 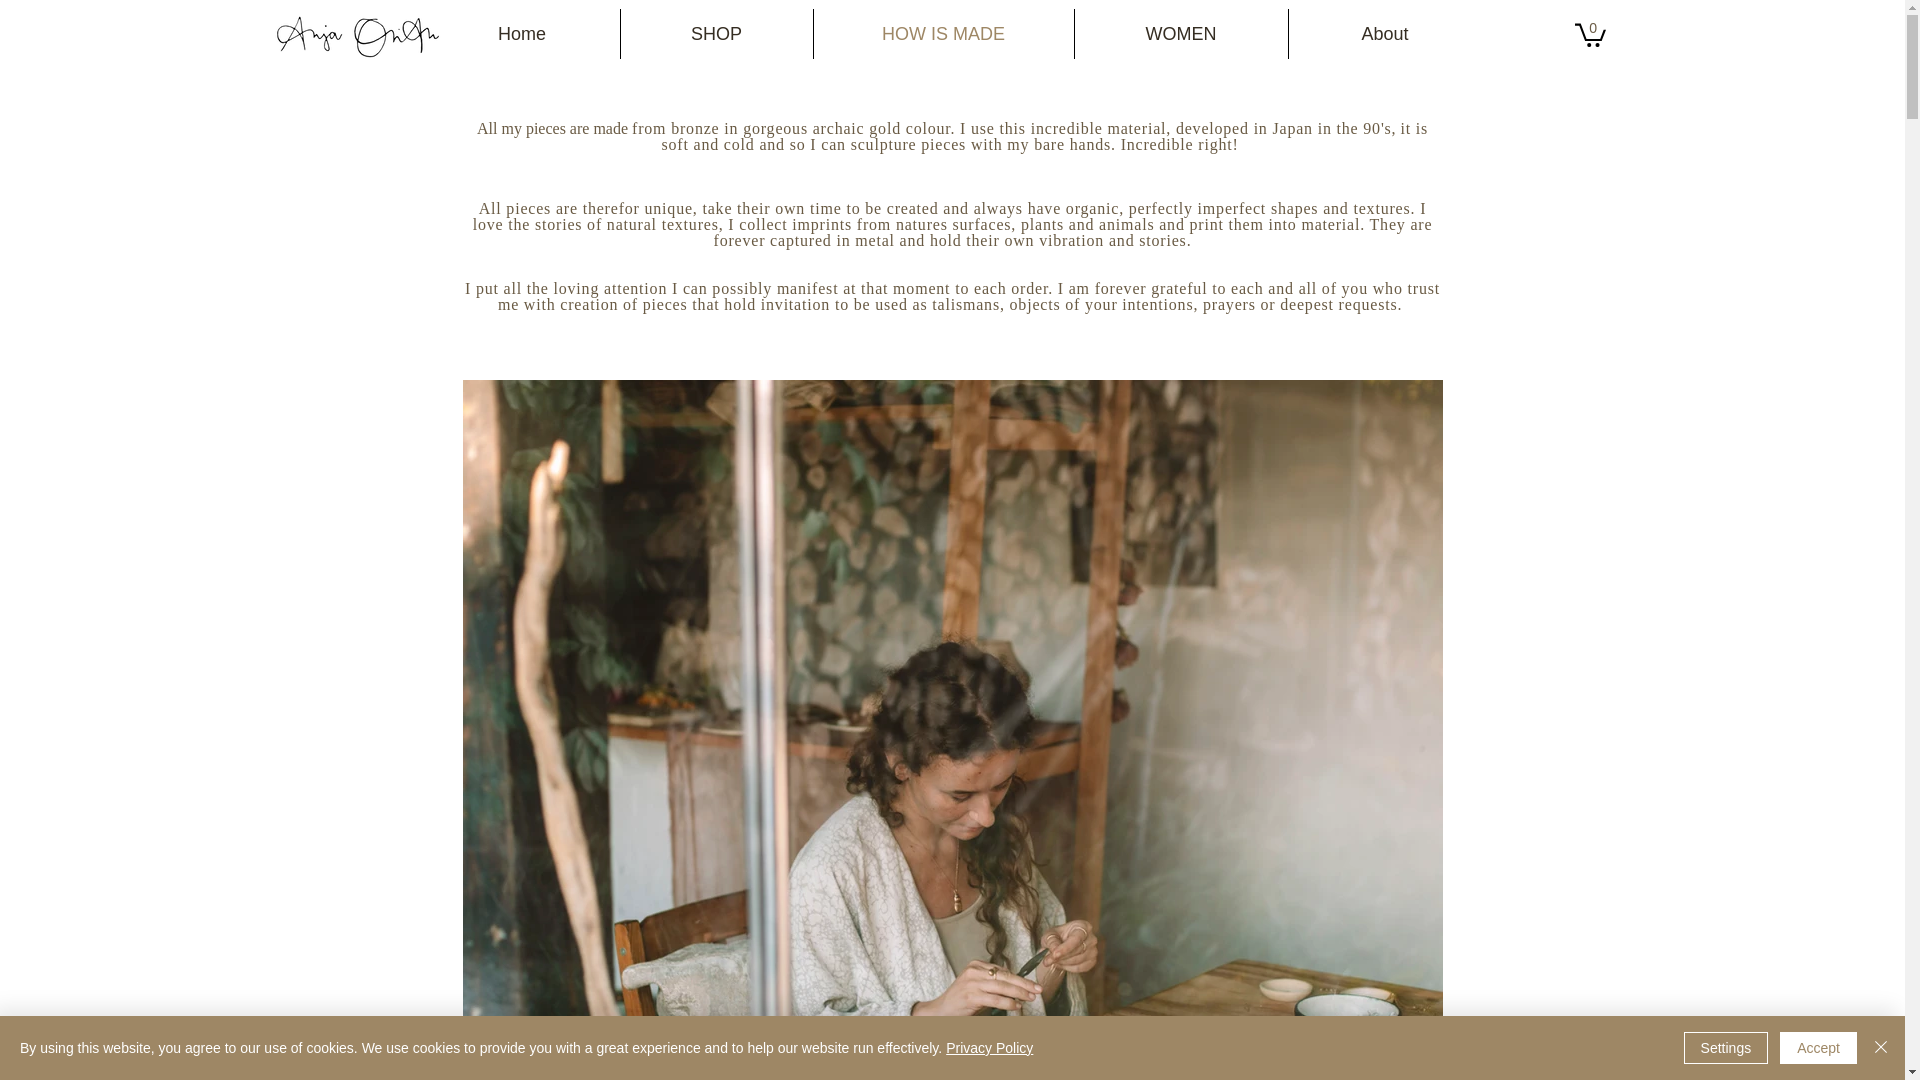 I want to click on Privacy Policy, so click(x=989, y=1048).